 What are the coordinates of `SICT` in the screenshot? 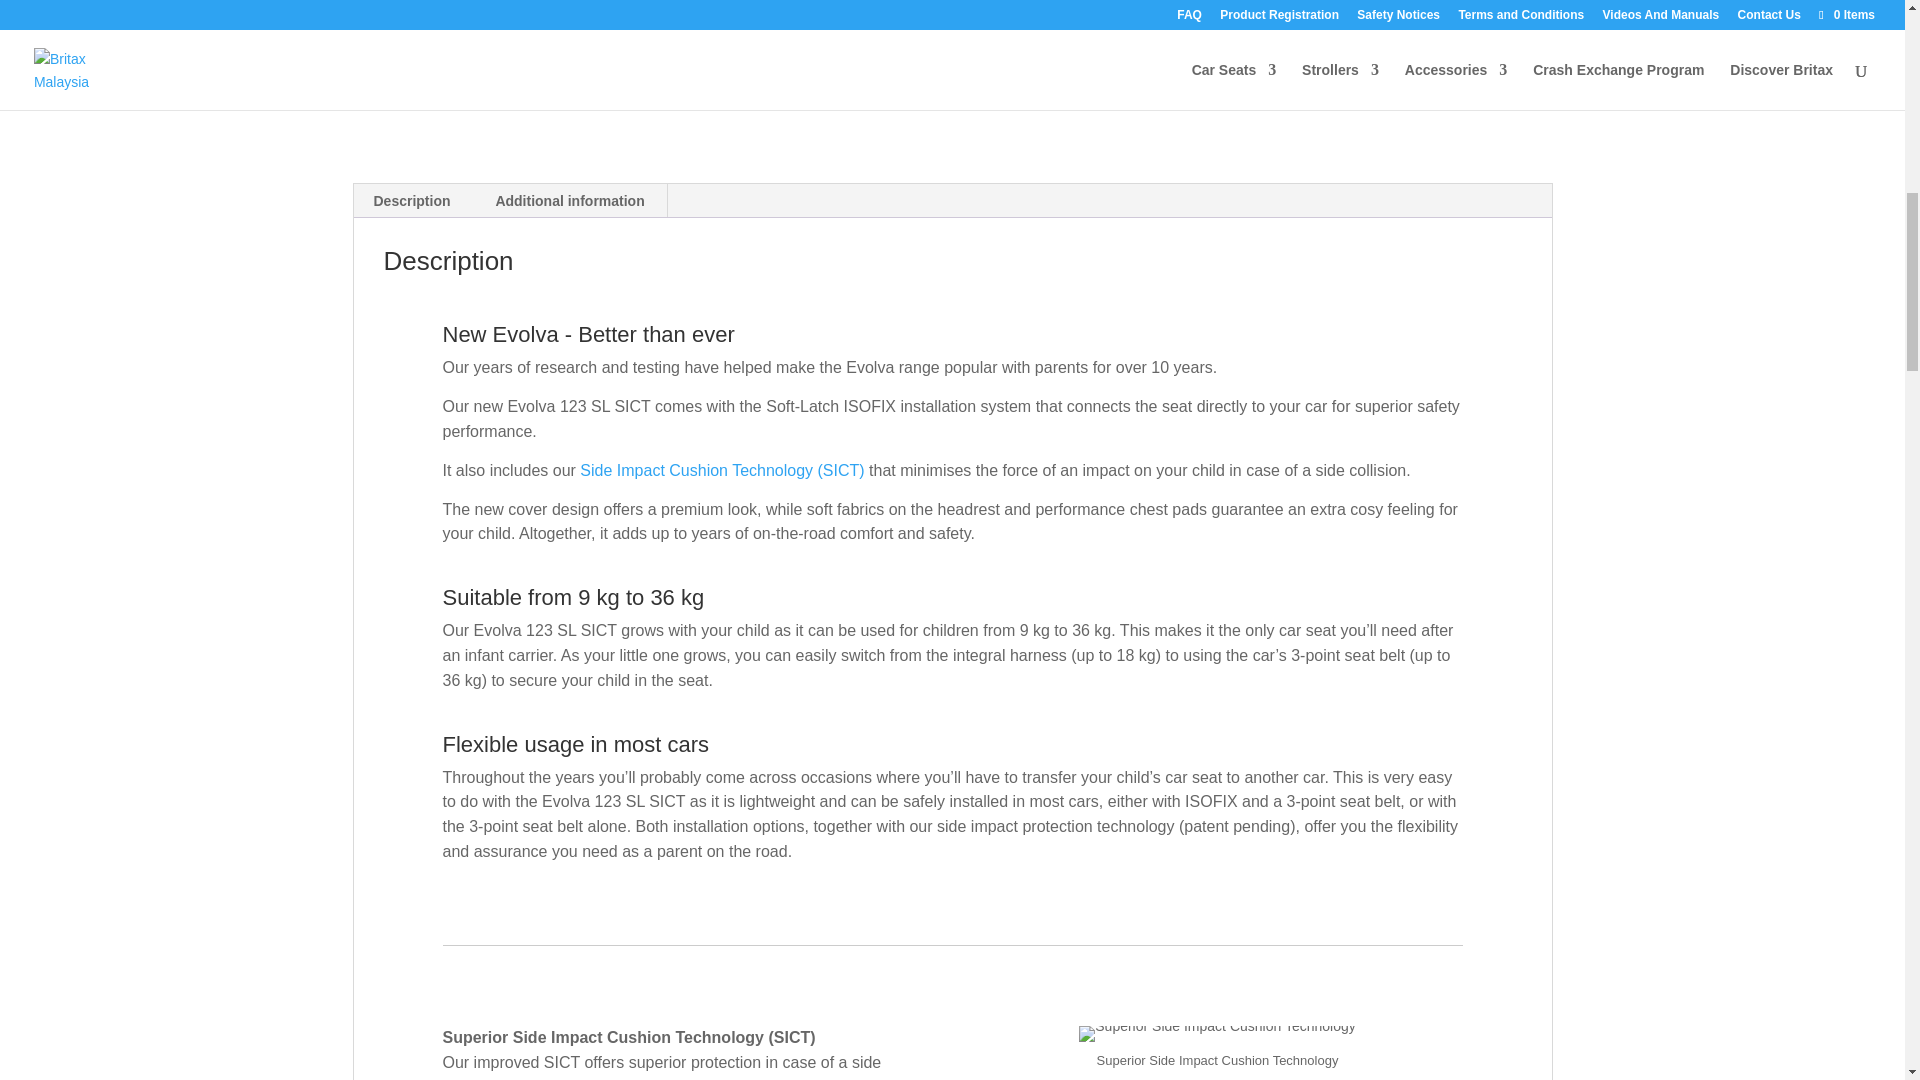 It's located at (1217, 1034).